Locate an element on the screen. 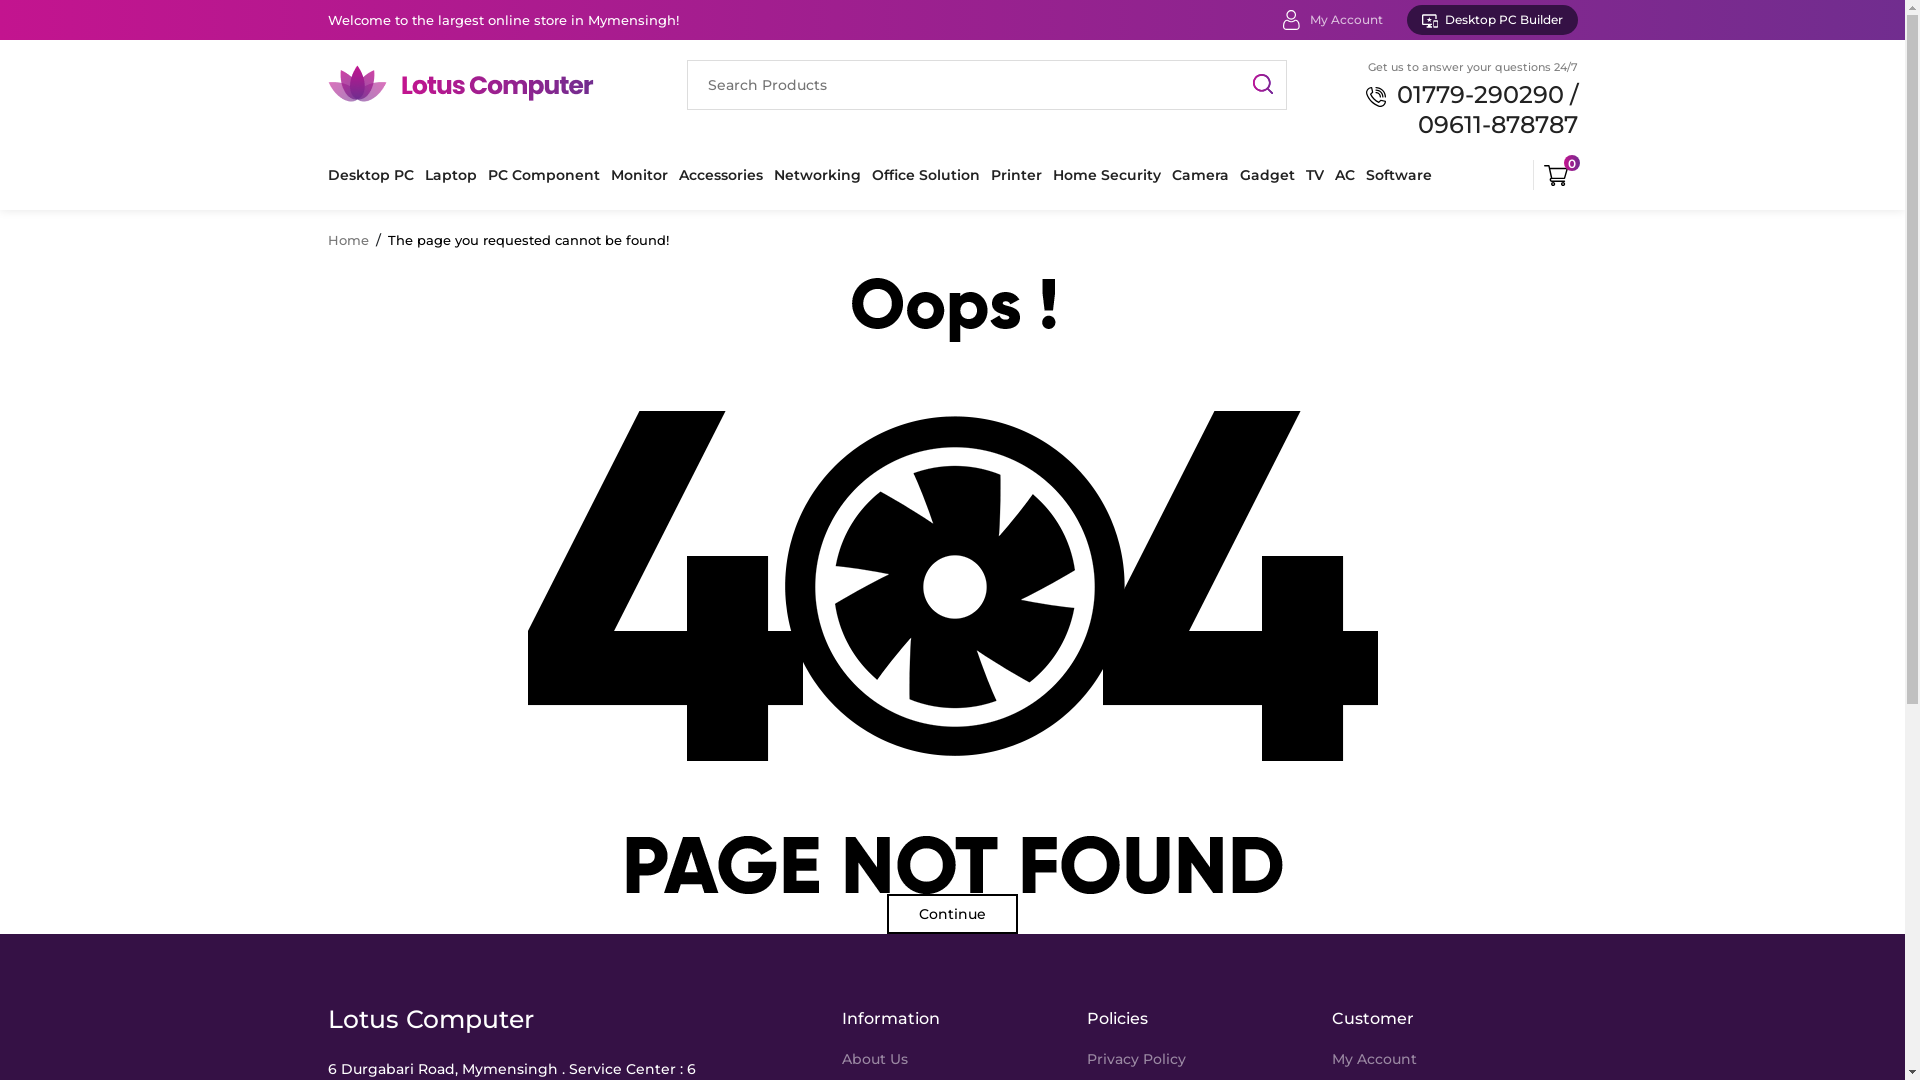  PC Component is located at coordinates (544, 175).